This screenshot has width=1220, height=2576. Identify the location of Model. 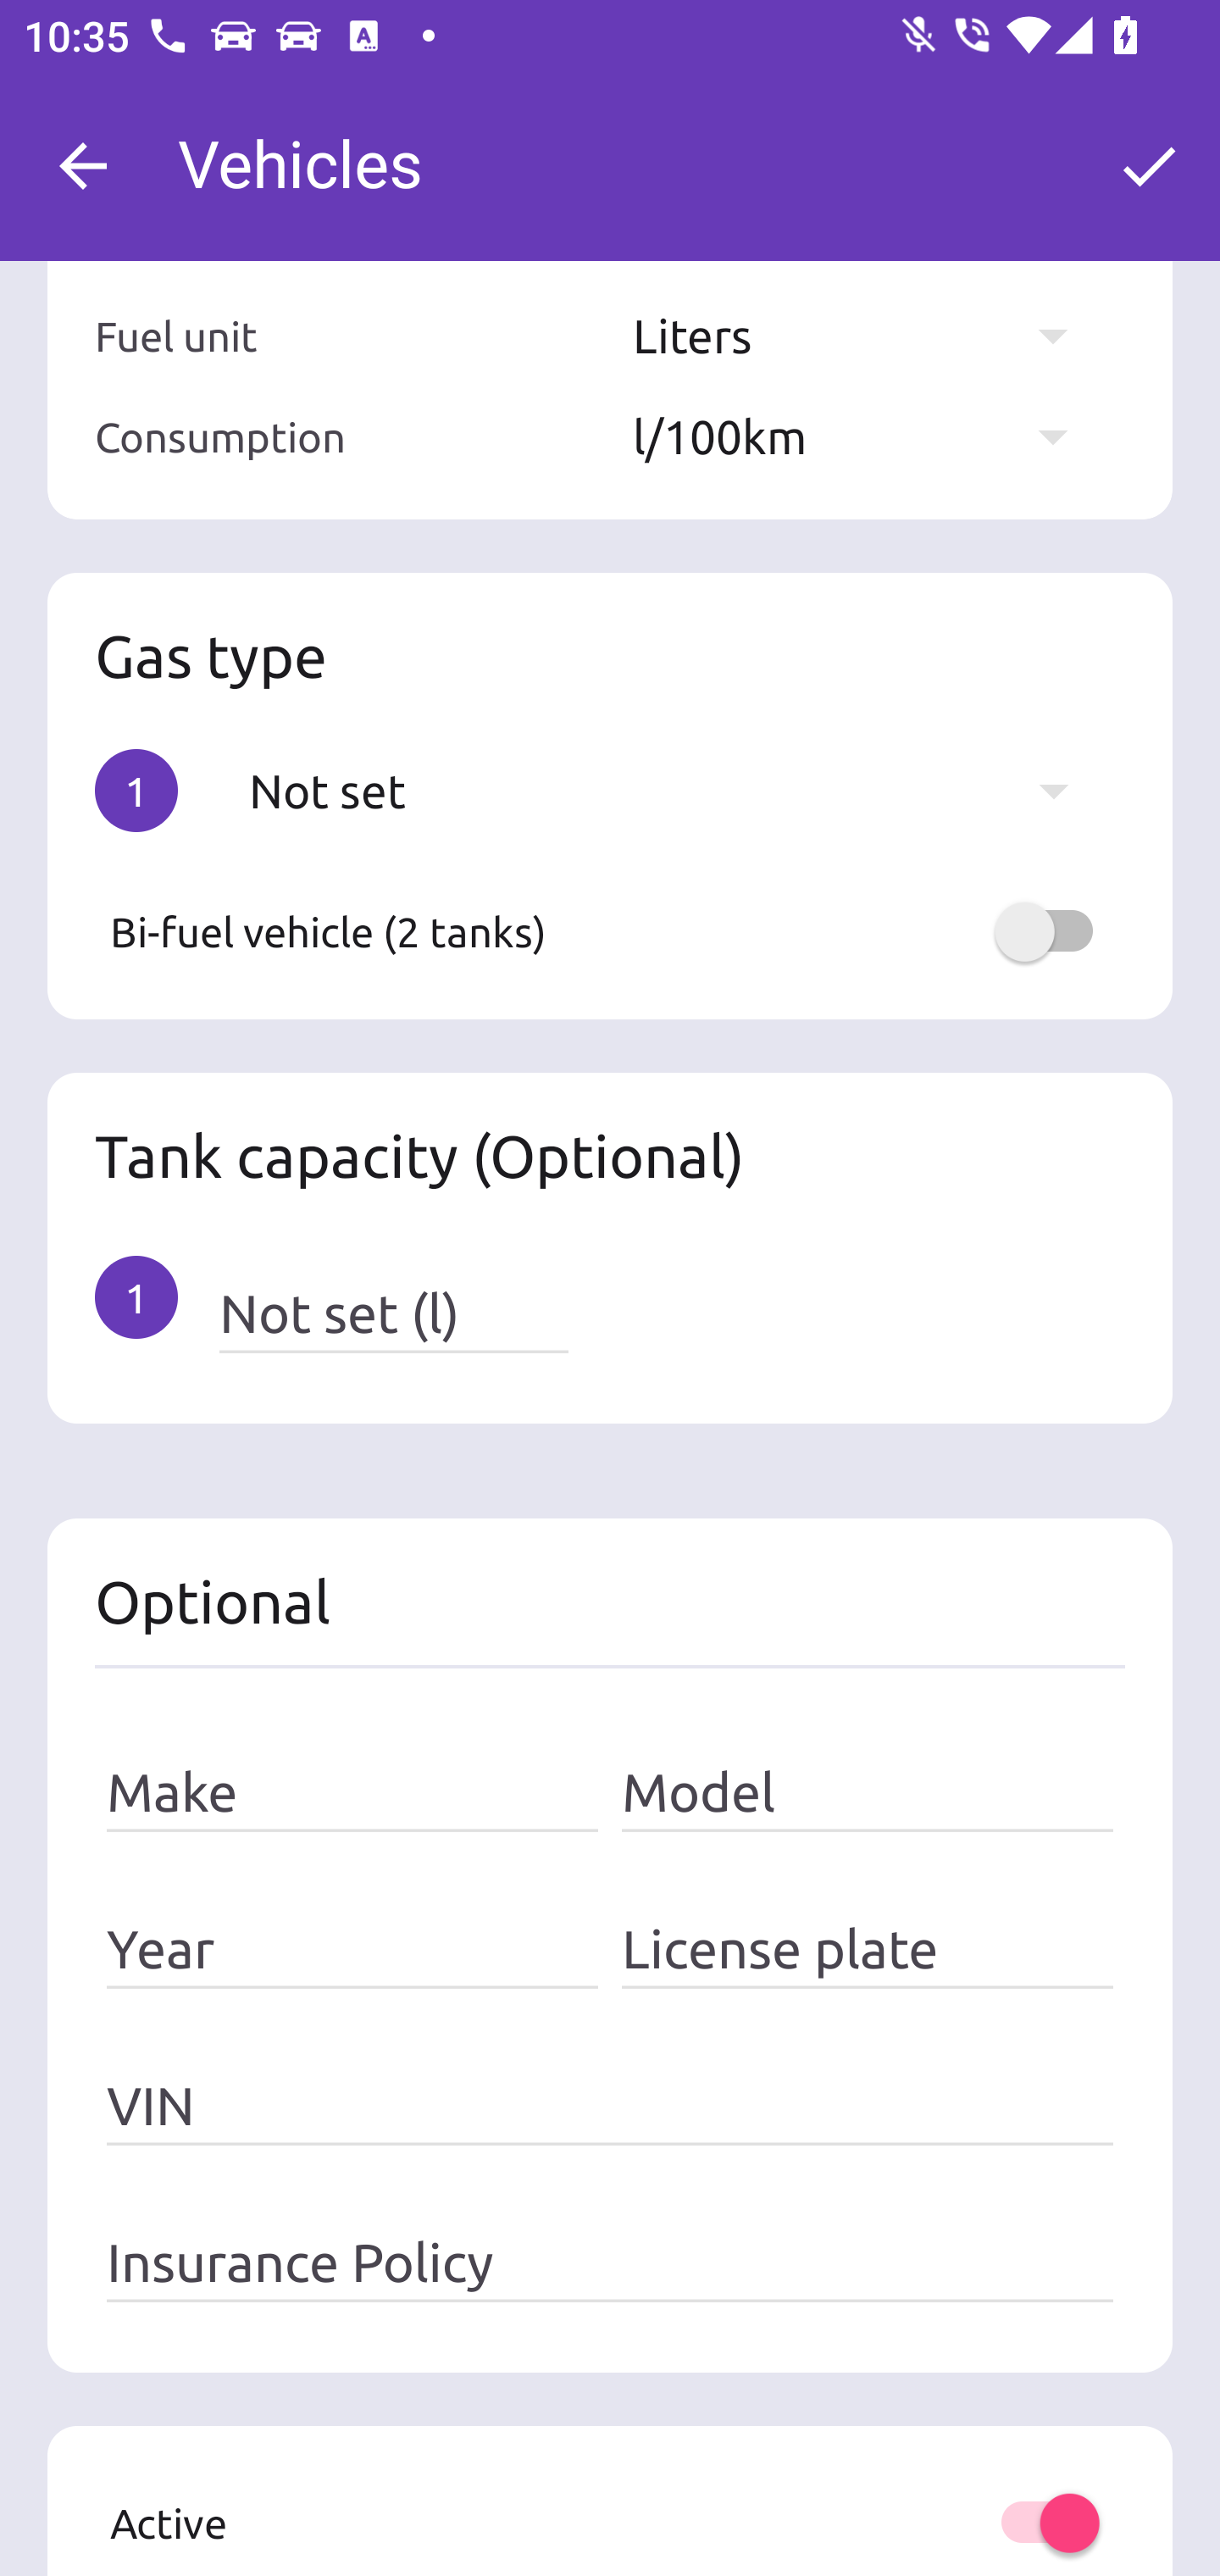
(868, 1792).